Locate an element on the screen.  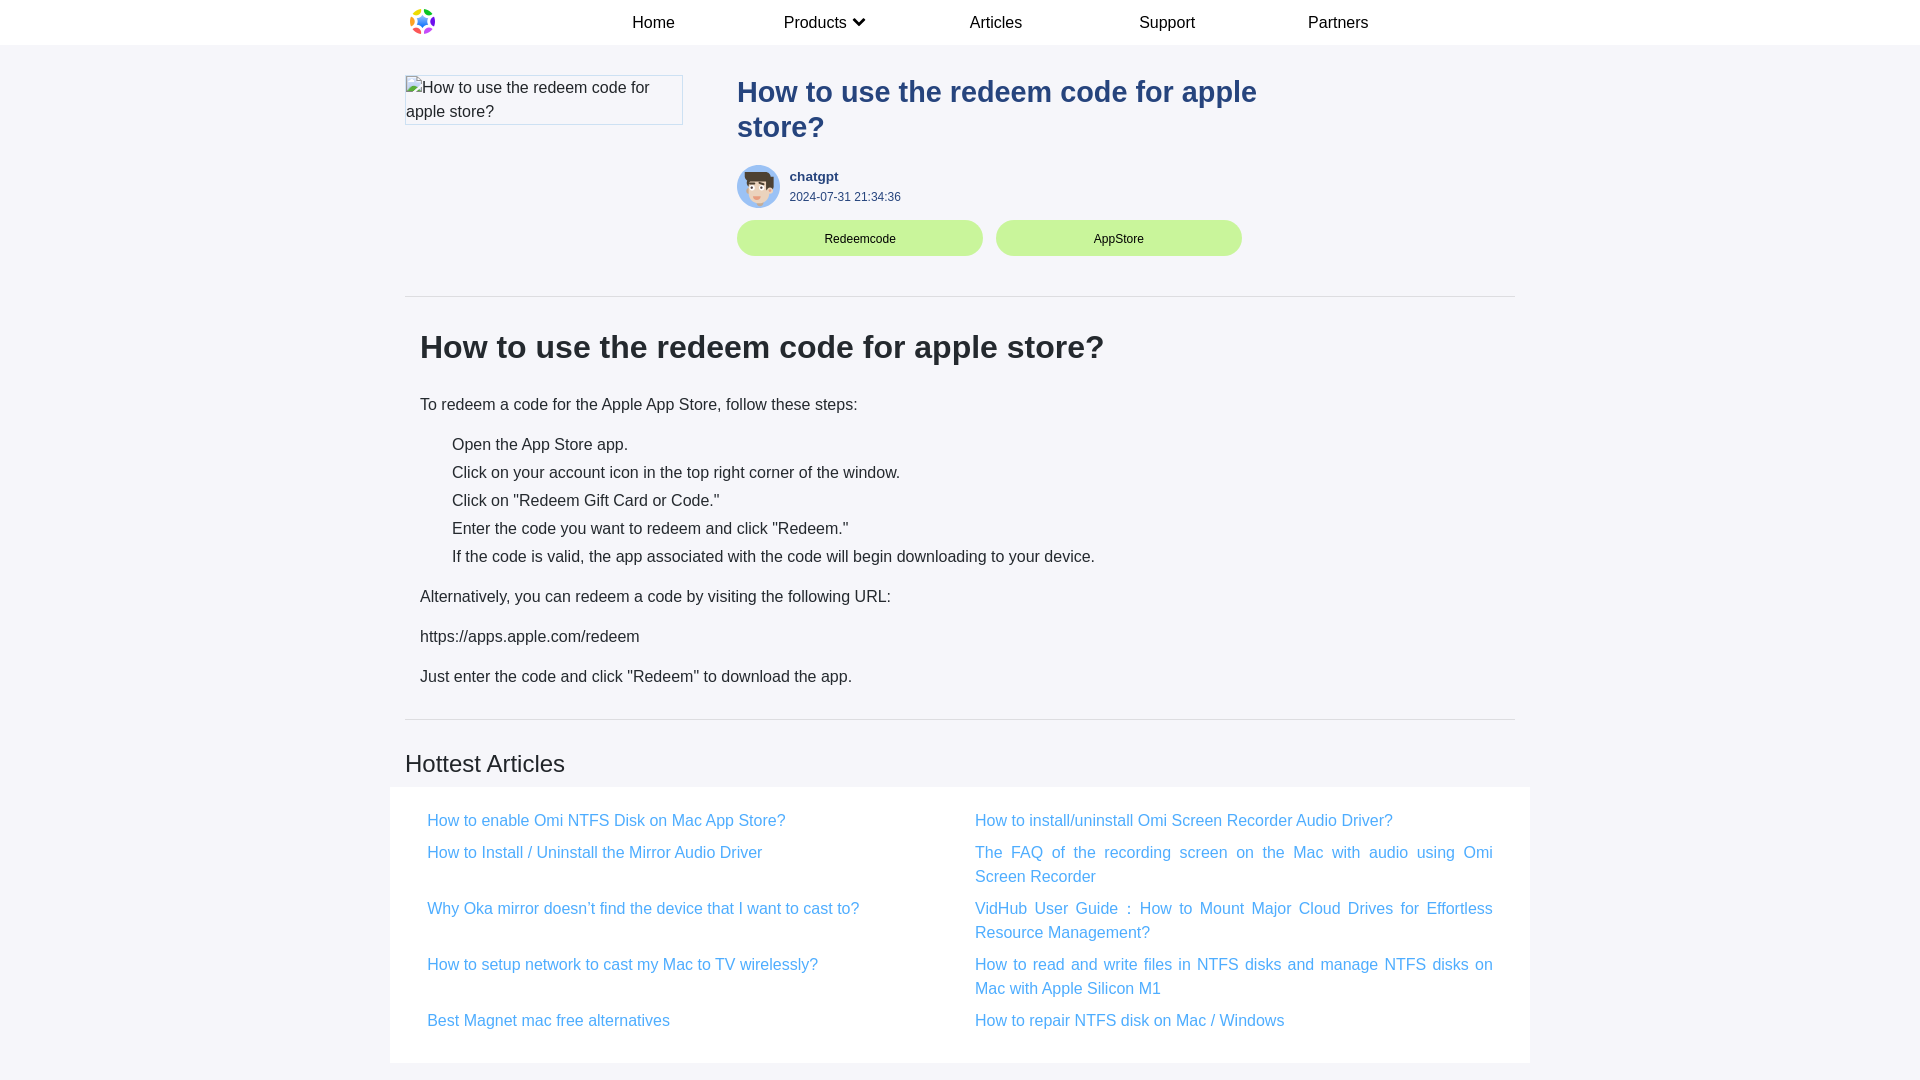
Articles is located at coordinates (996, 22).